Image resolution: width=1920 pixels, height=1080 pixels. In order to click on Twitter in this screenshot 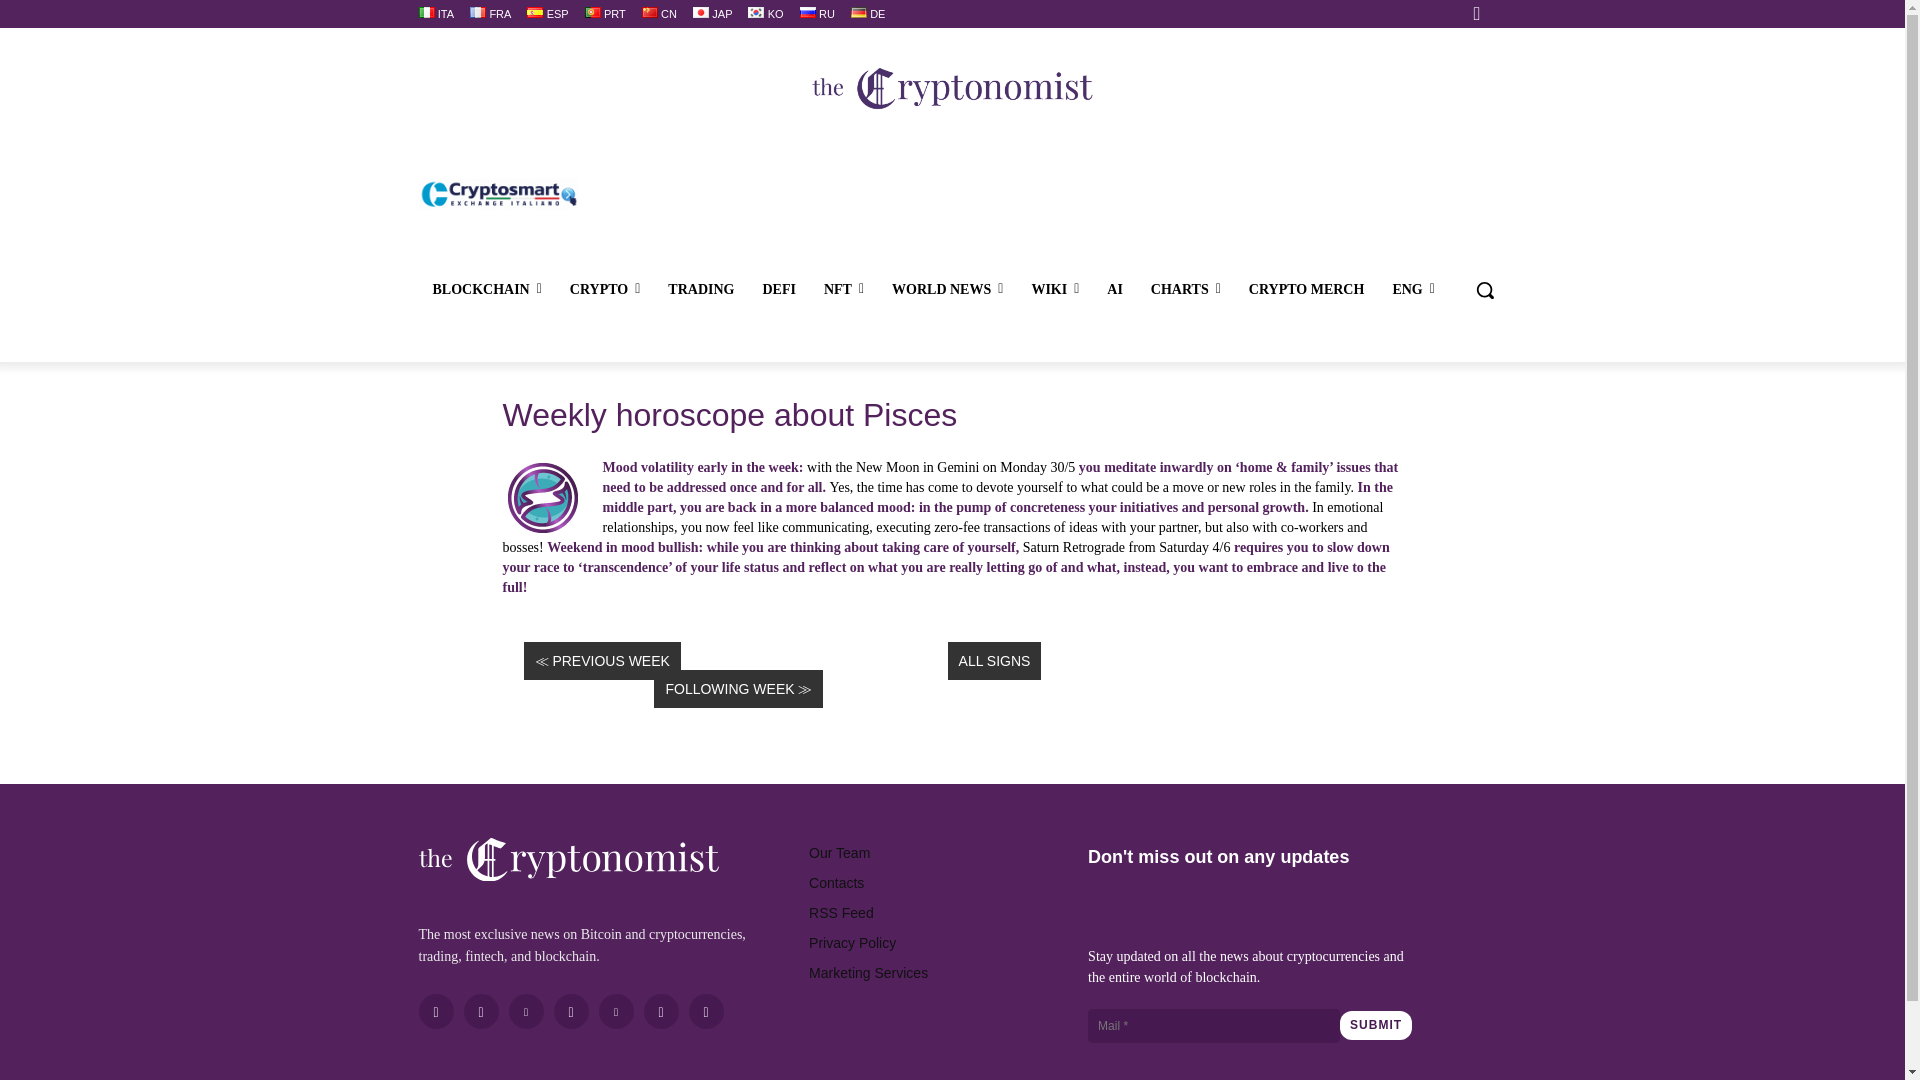, I will do `click(615, 1011)`.